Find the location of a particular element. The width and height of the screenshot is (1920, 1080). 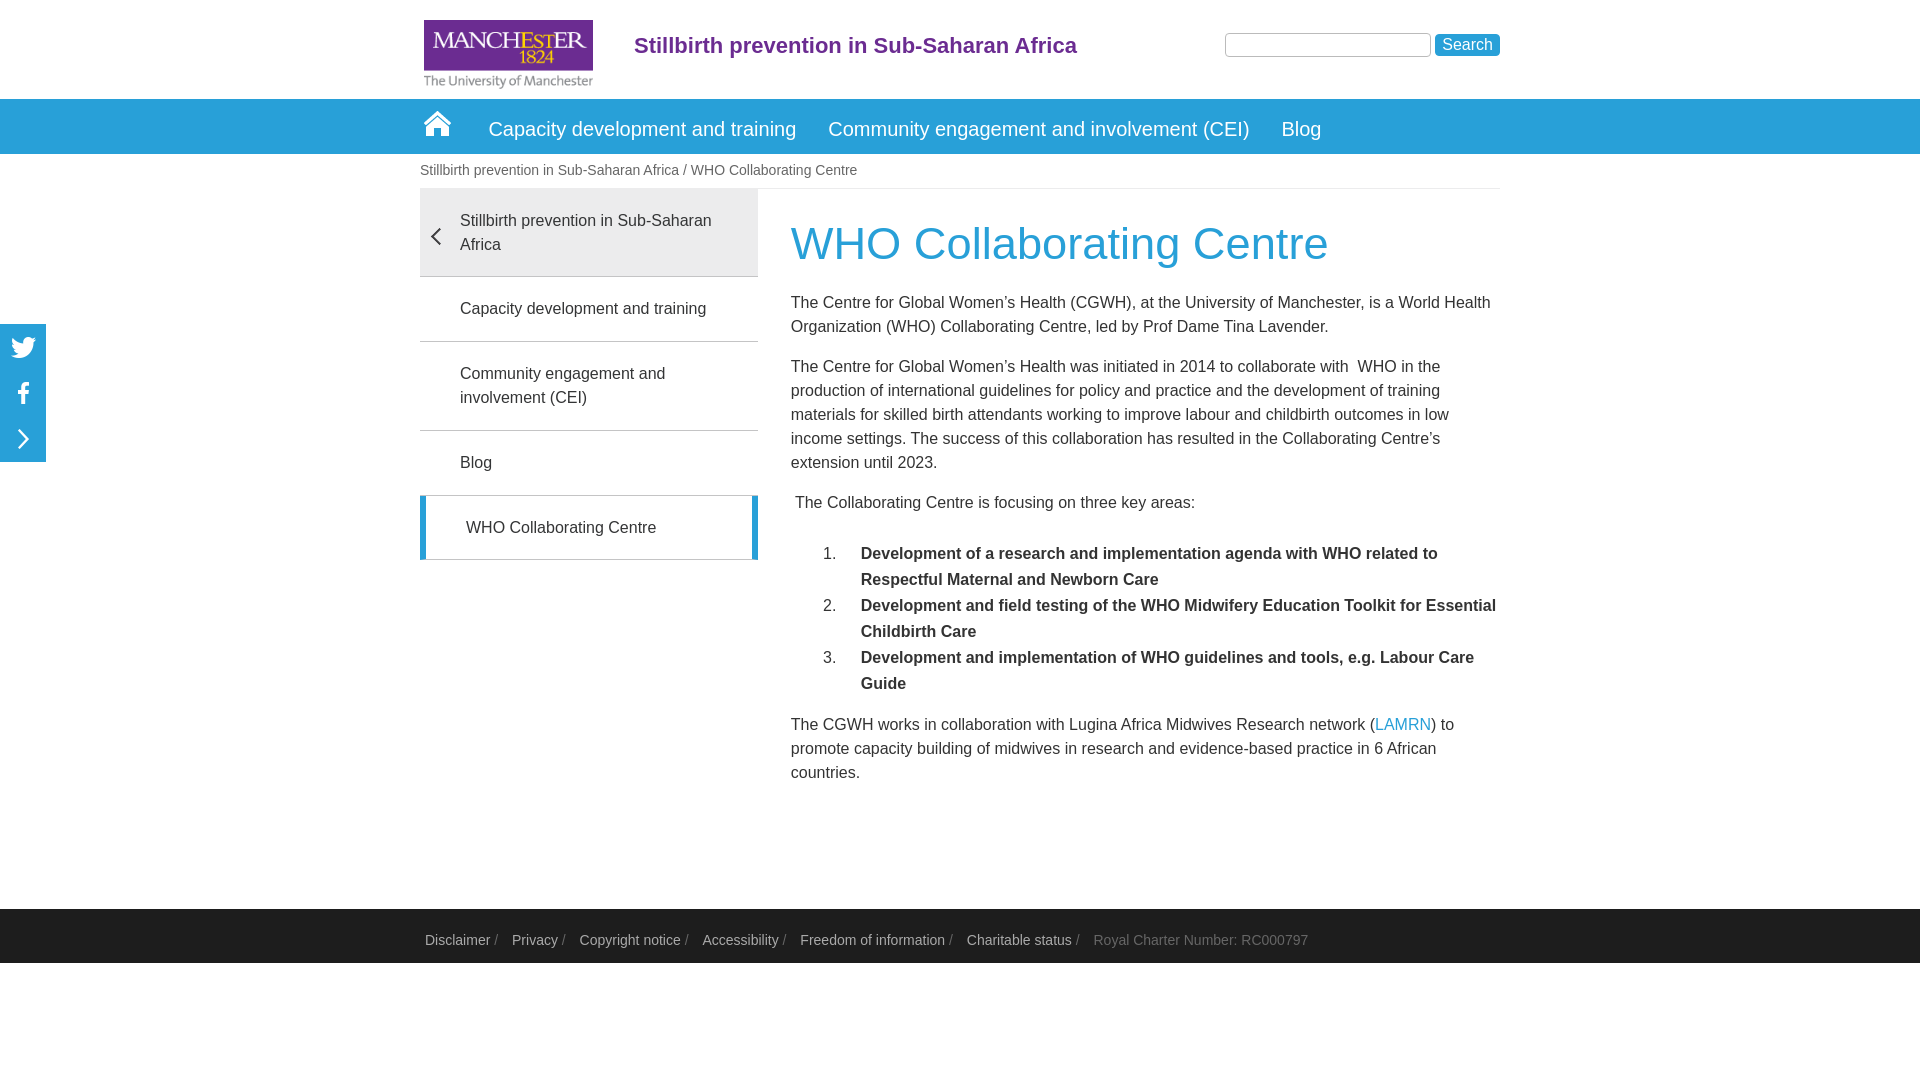

LAMRN is located at coordinates (1402, 724).